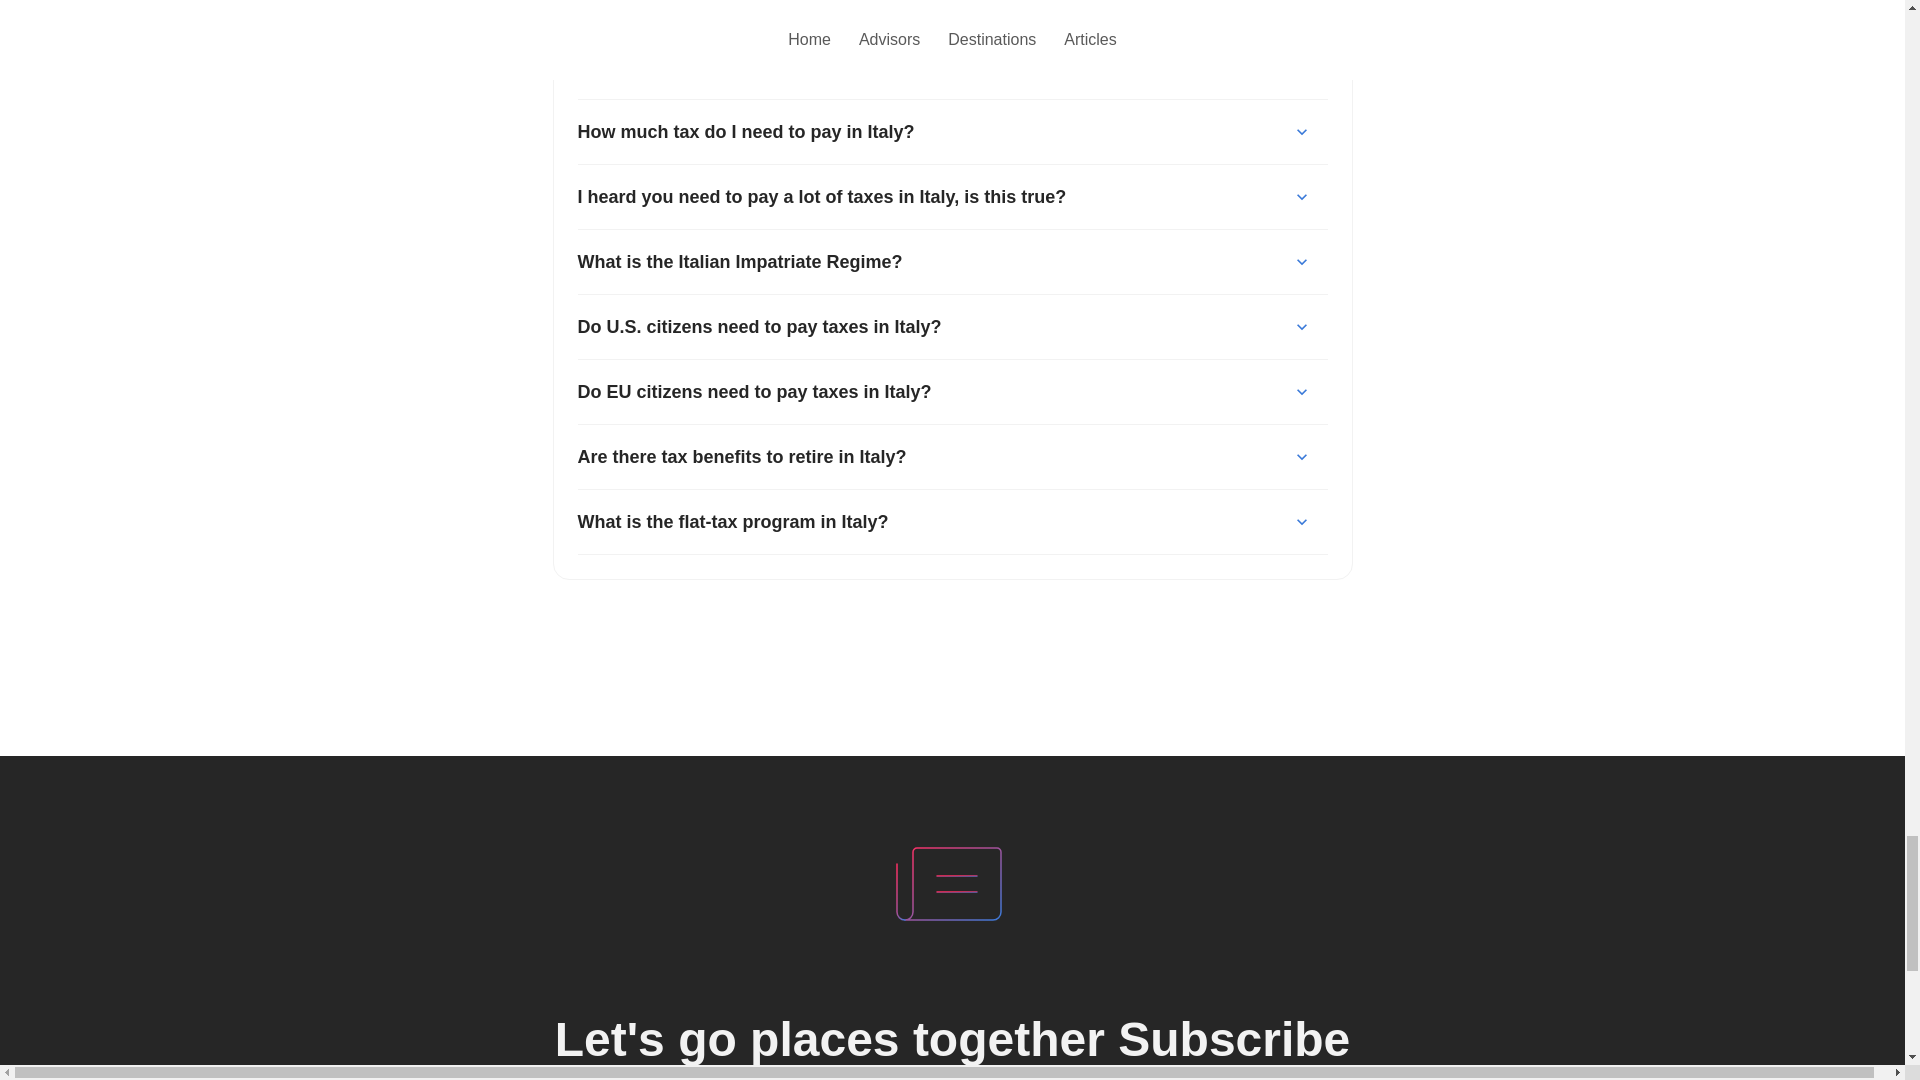 The width and height of the screenshot is (1920, 1080). What do you see at coordinates (952, 132) in the screenshot?
I see `How much tax do I need to pay in Italy?` at bounding box center [952, 132].